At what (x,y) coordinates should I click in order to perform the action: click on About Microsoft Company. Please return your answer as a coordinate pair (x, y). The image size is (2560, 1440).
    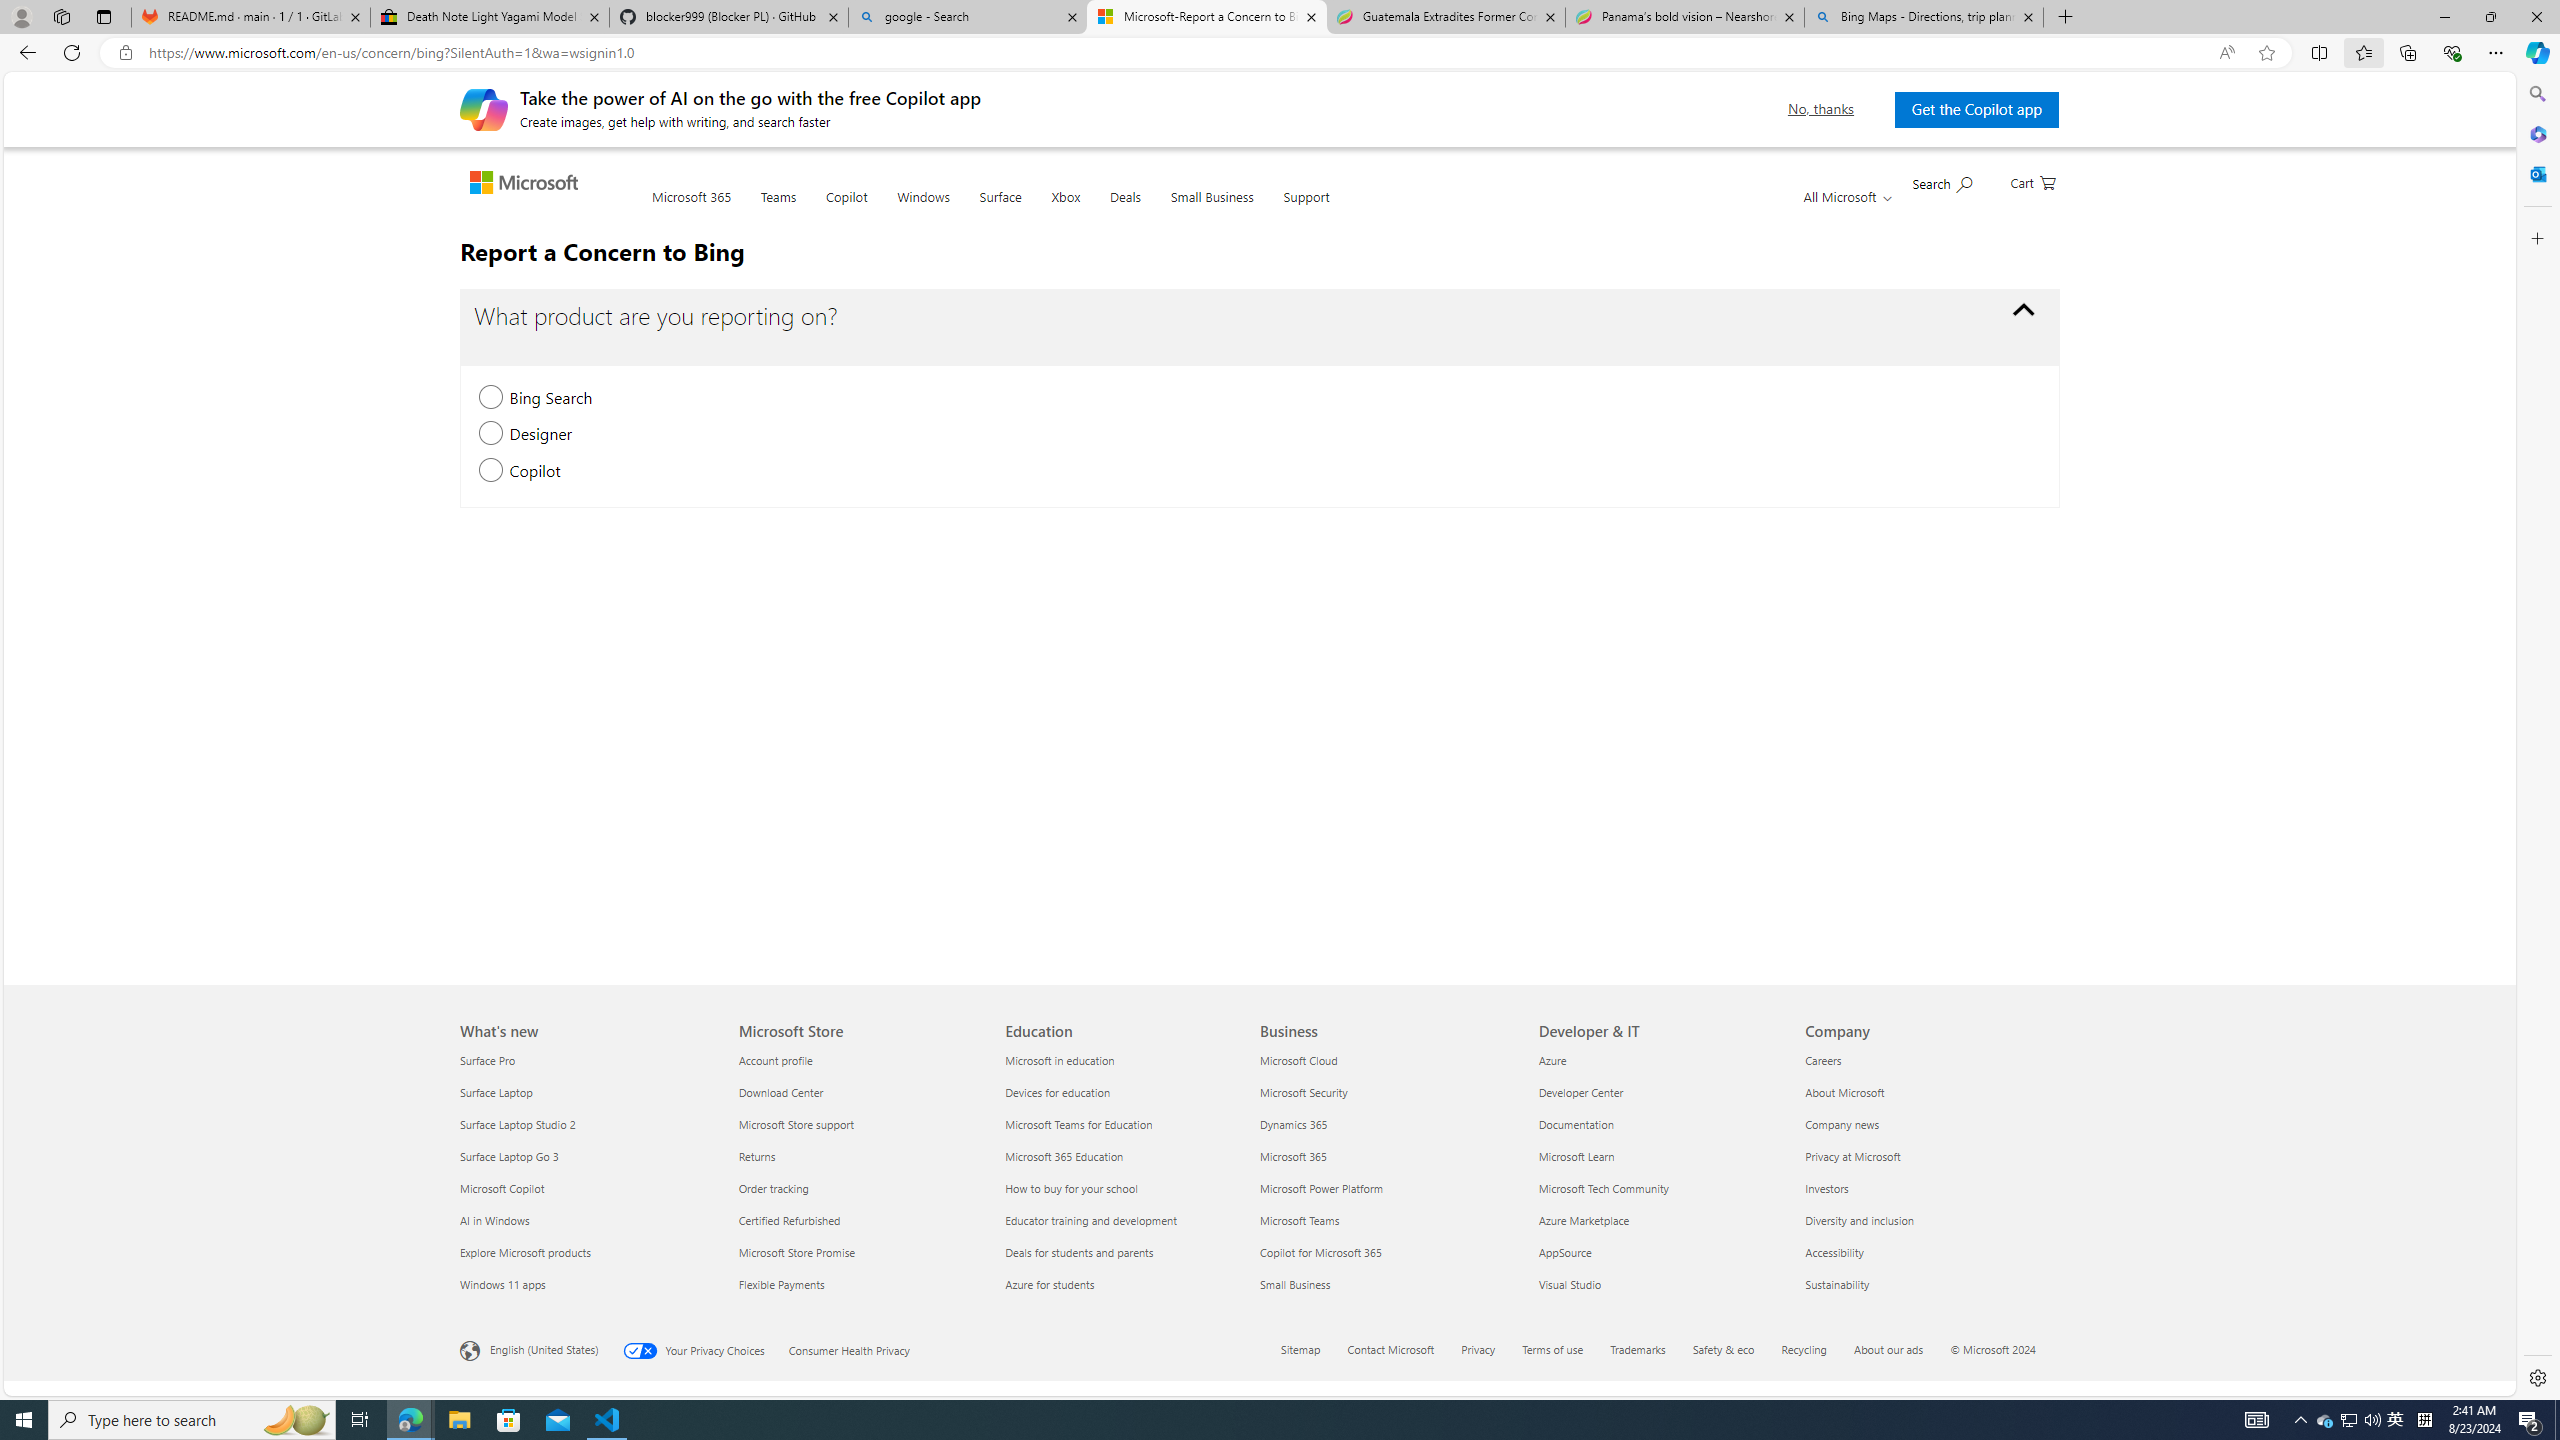
    Looking at the image, I should click on (1844, 1092).